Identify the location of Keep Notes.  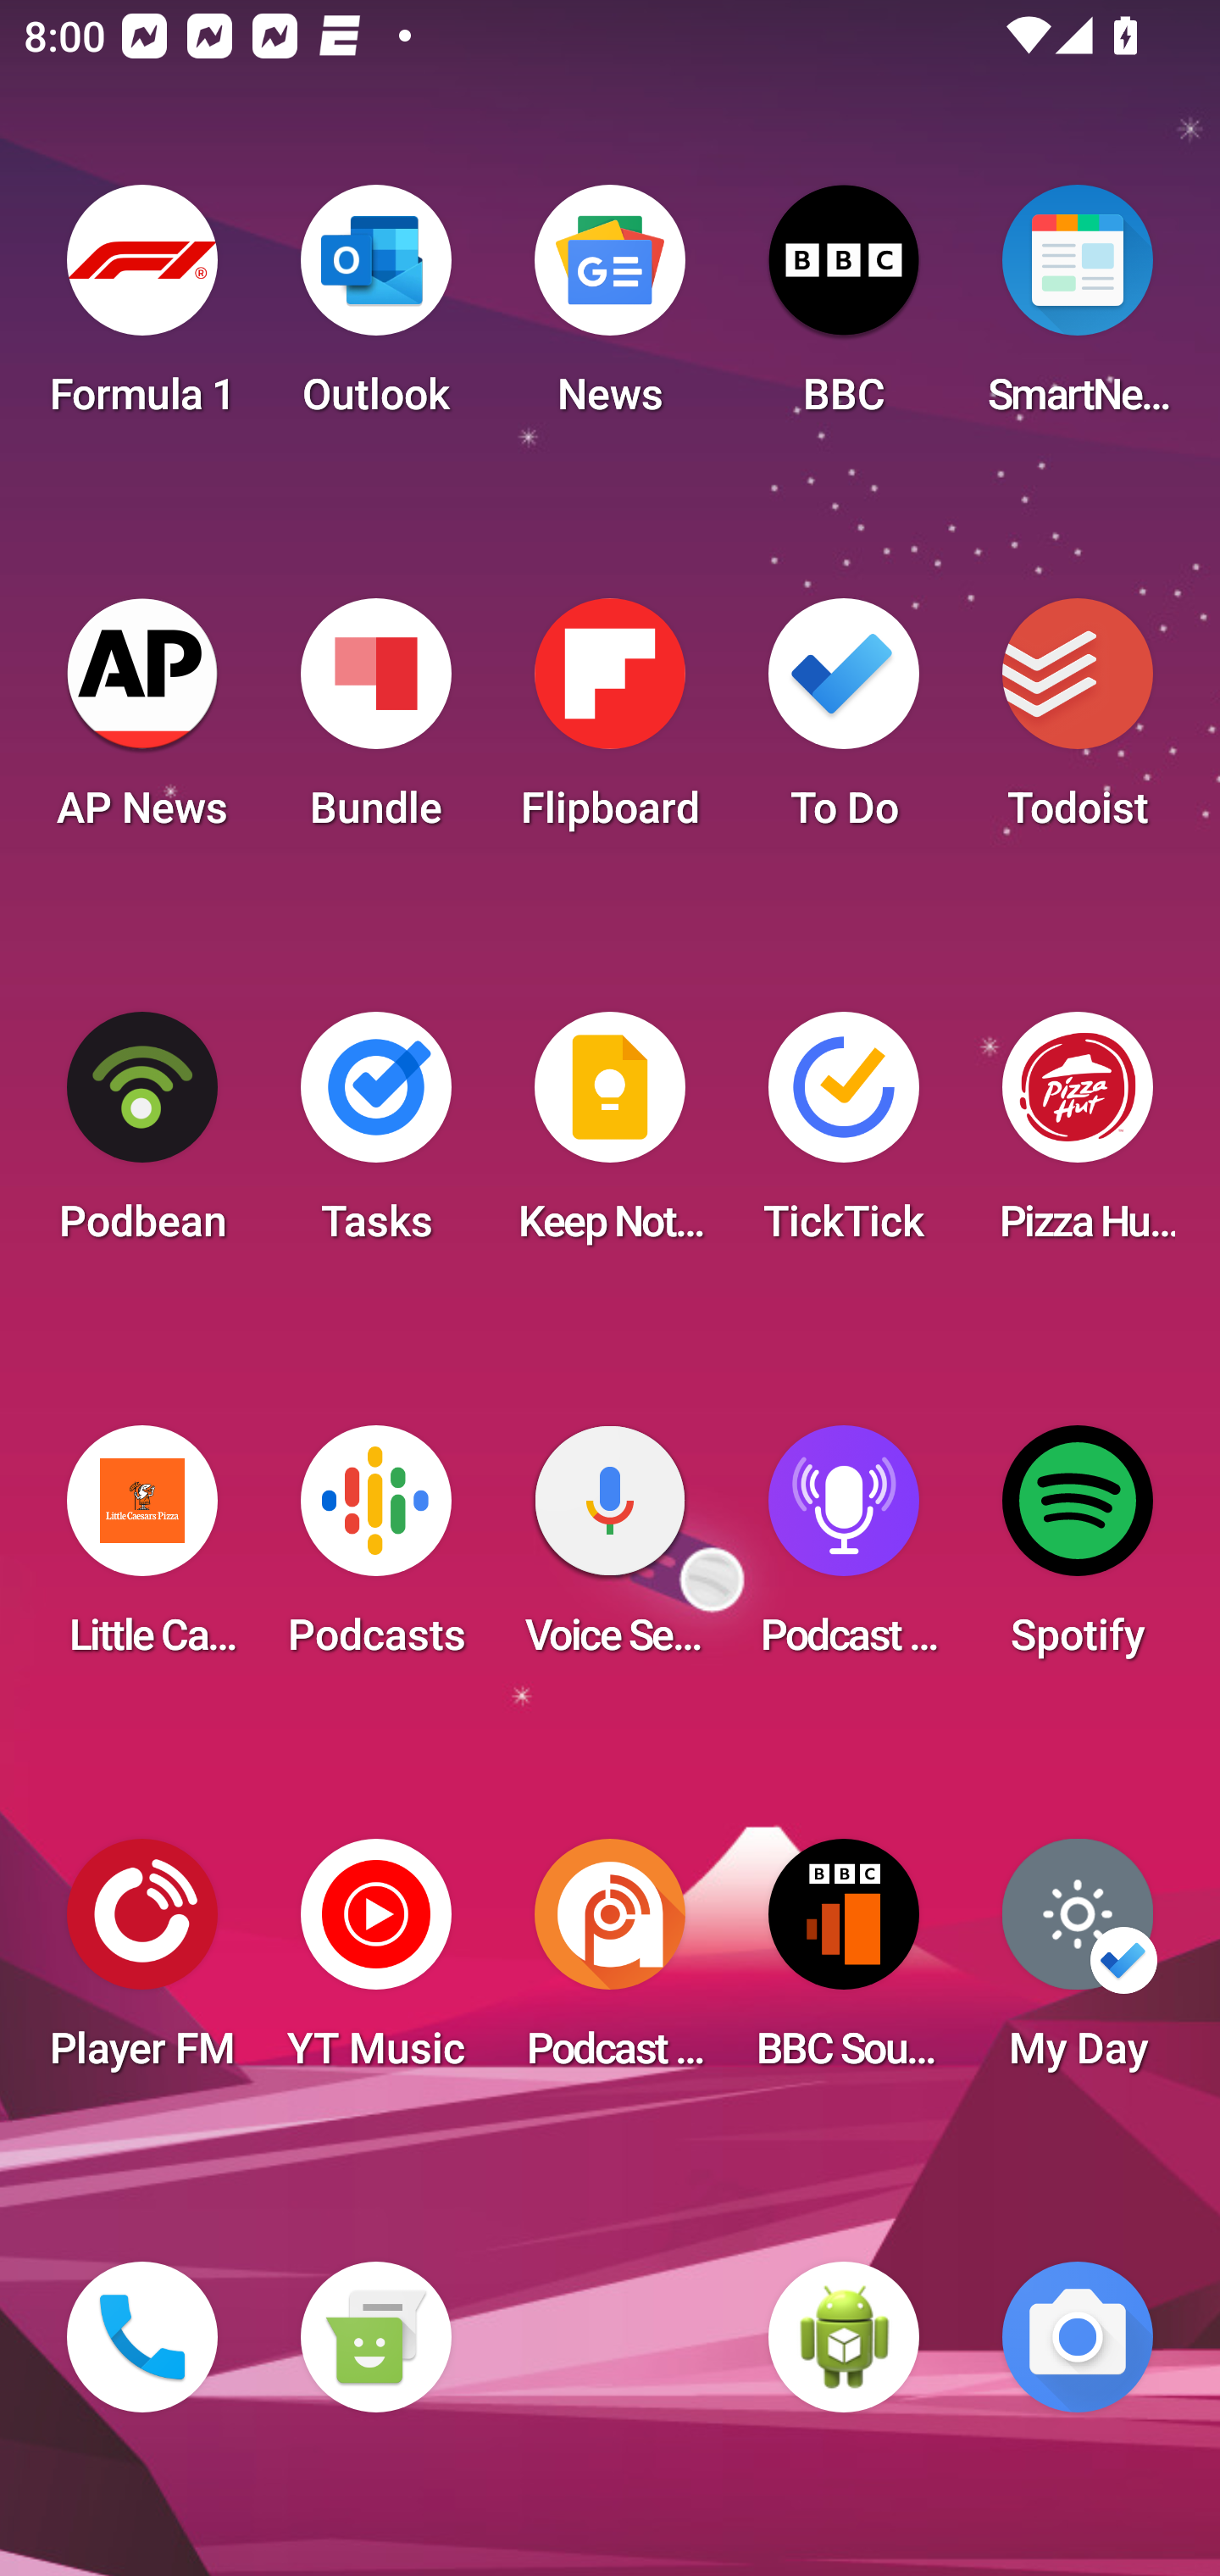
(610, 1137).